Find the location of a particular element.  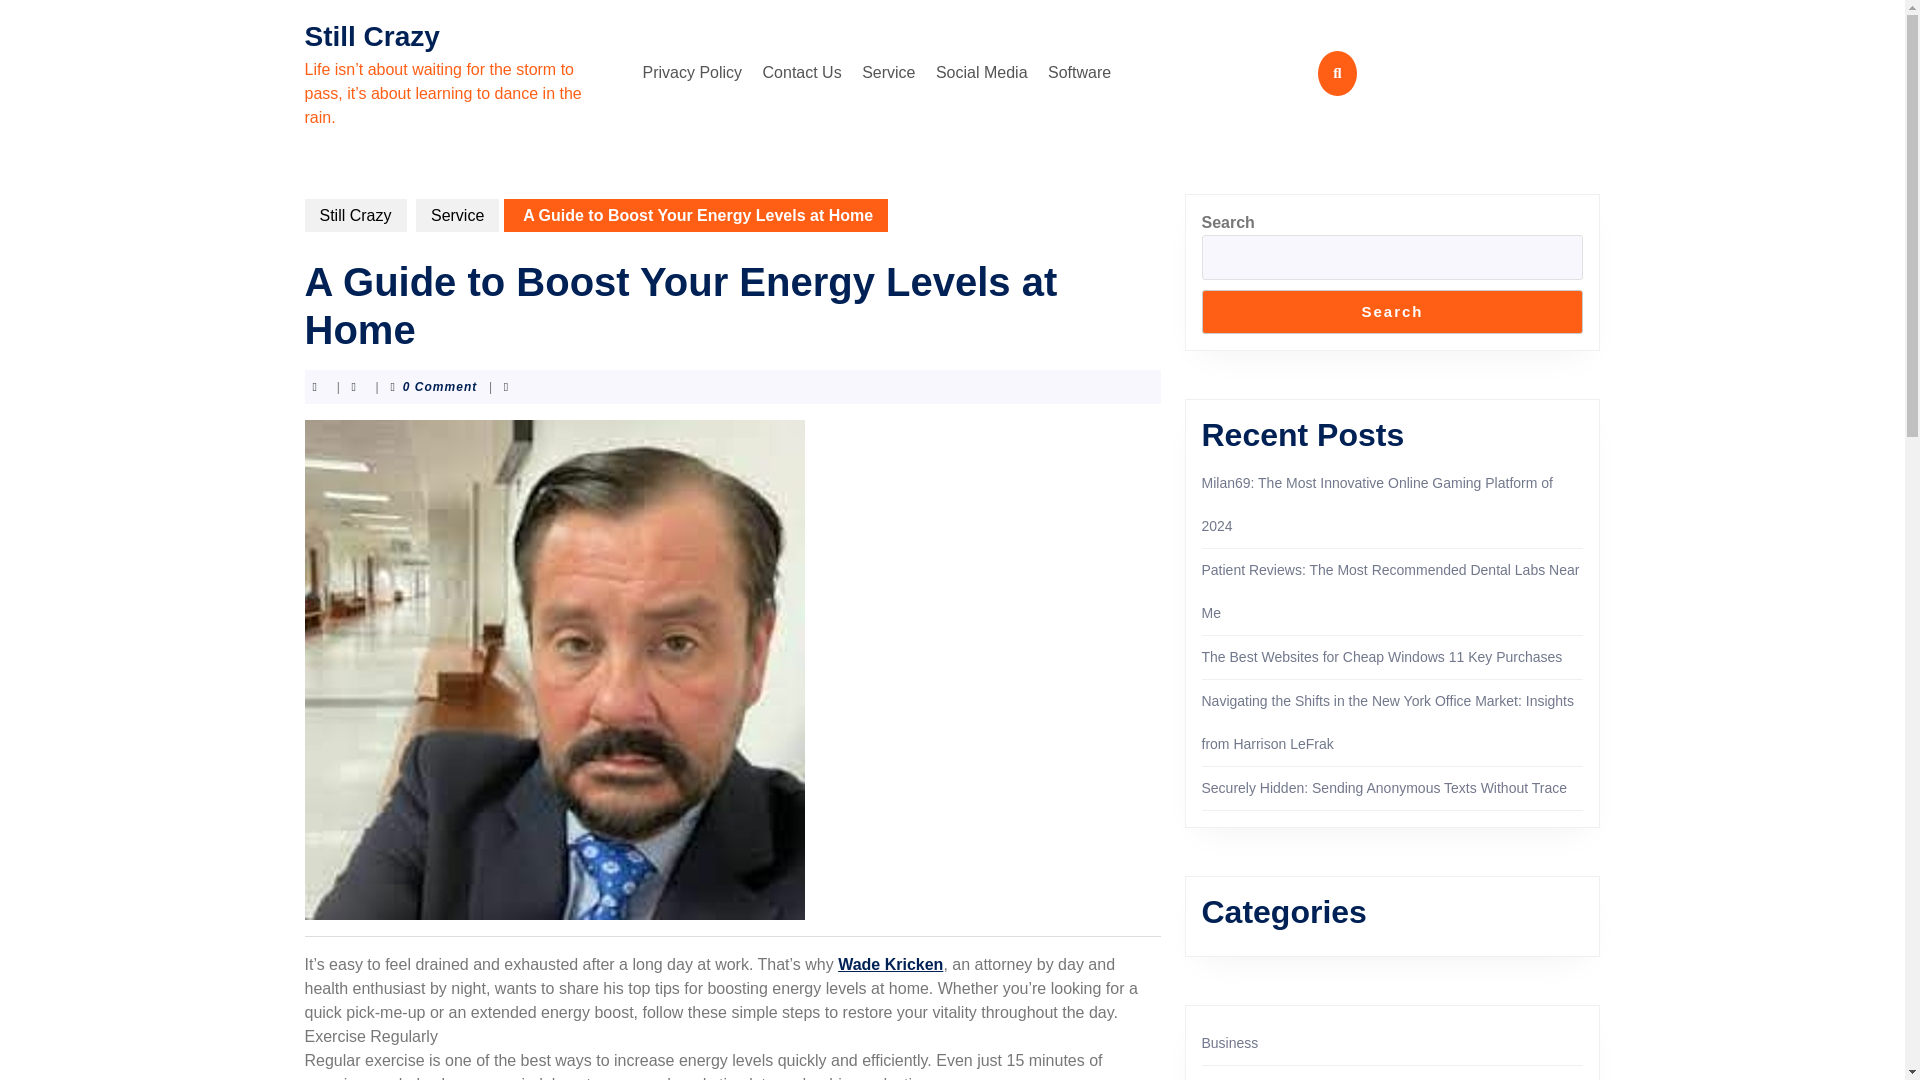

Privacy Policy is located at coordinates (692, 72).